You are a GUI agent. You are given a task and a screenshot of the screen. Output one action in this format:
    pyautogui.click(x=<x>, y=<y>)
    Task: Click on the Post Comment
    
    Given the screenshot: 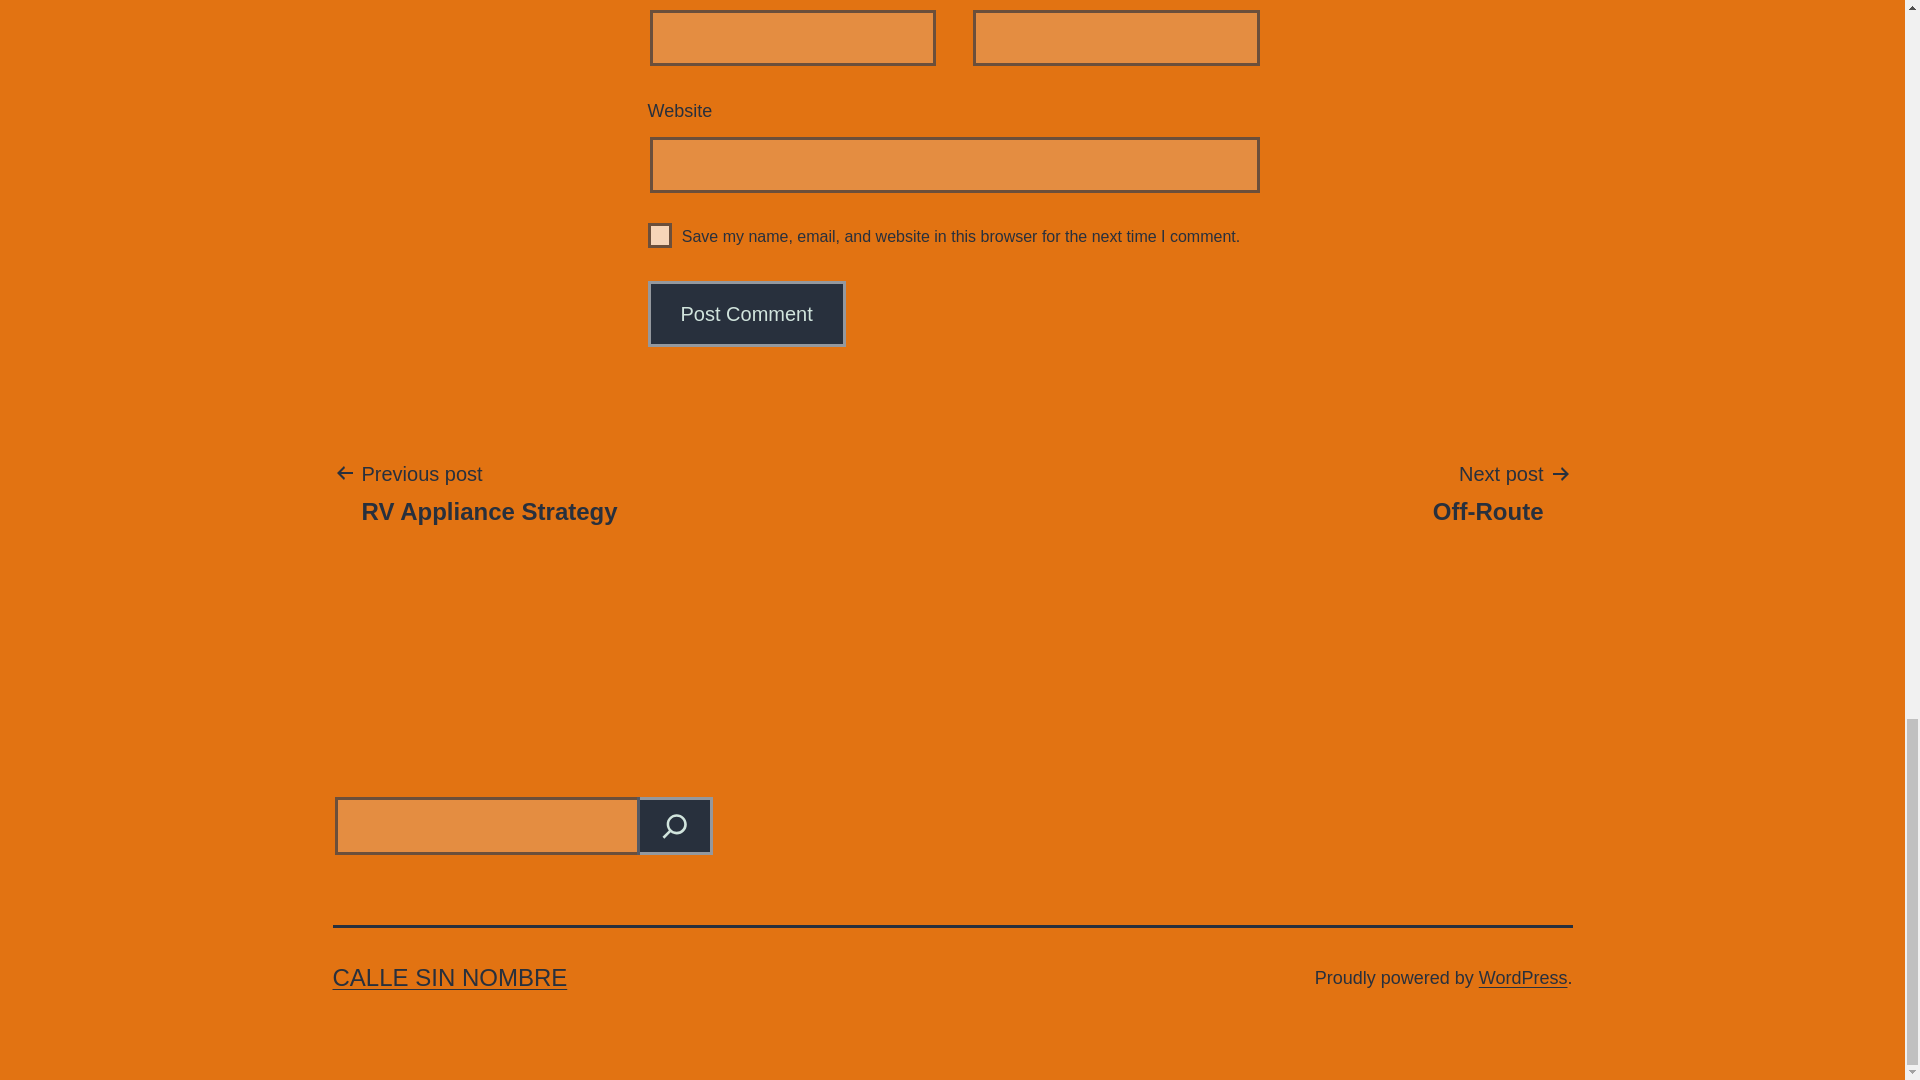 What is the action you would take?
    pyautogui.click(x=488, y=492)
    